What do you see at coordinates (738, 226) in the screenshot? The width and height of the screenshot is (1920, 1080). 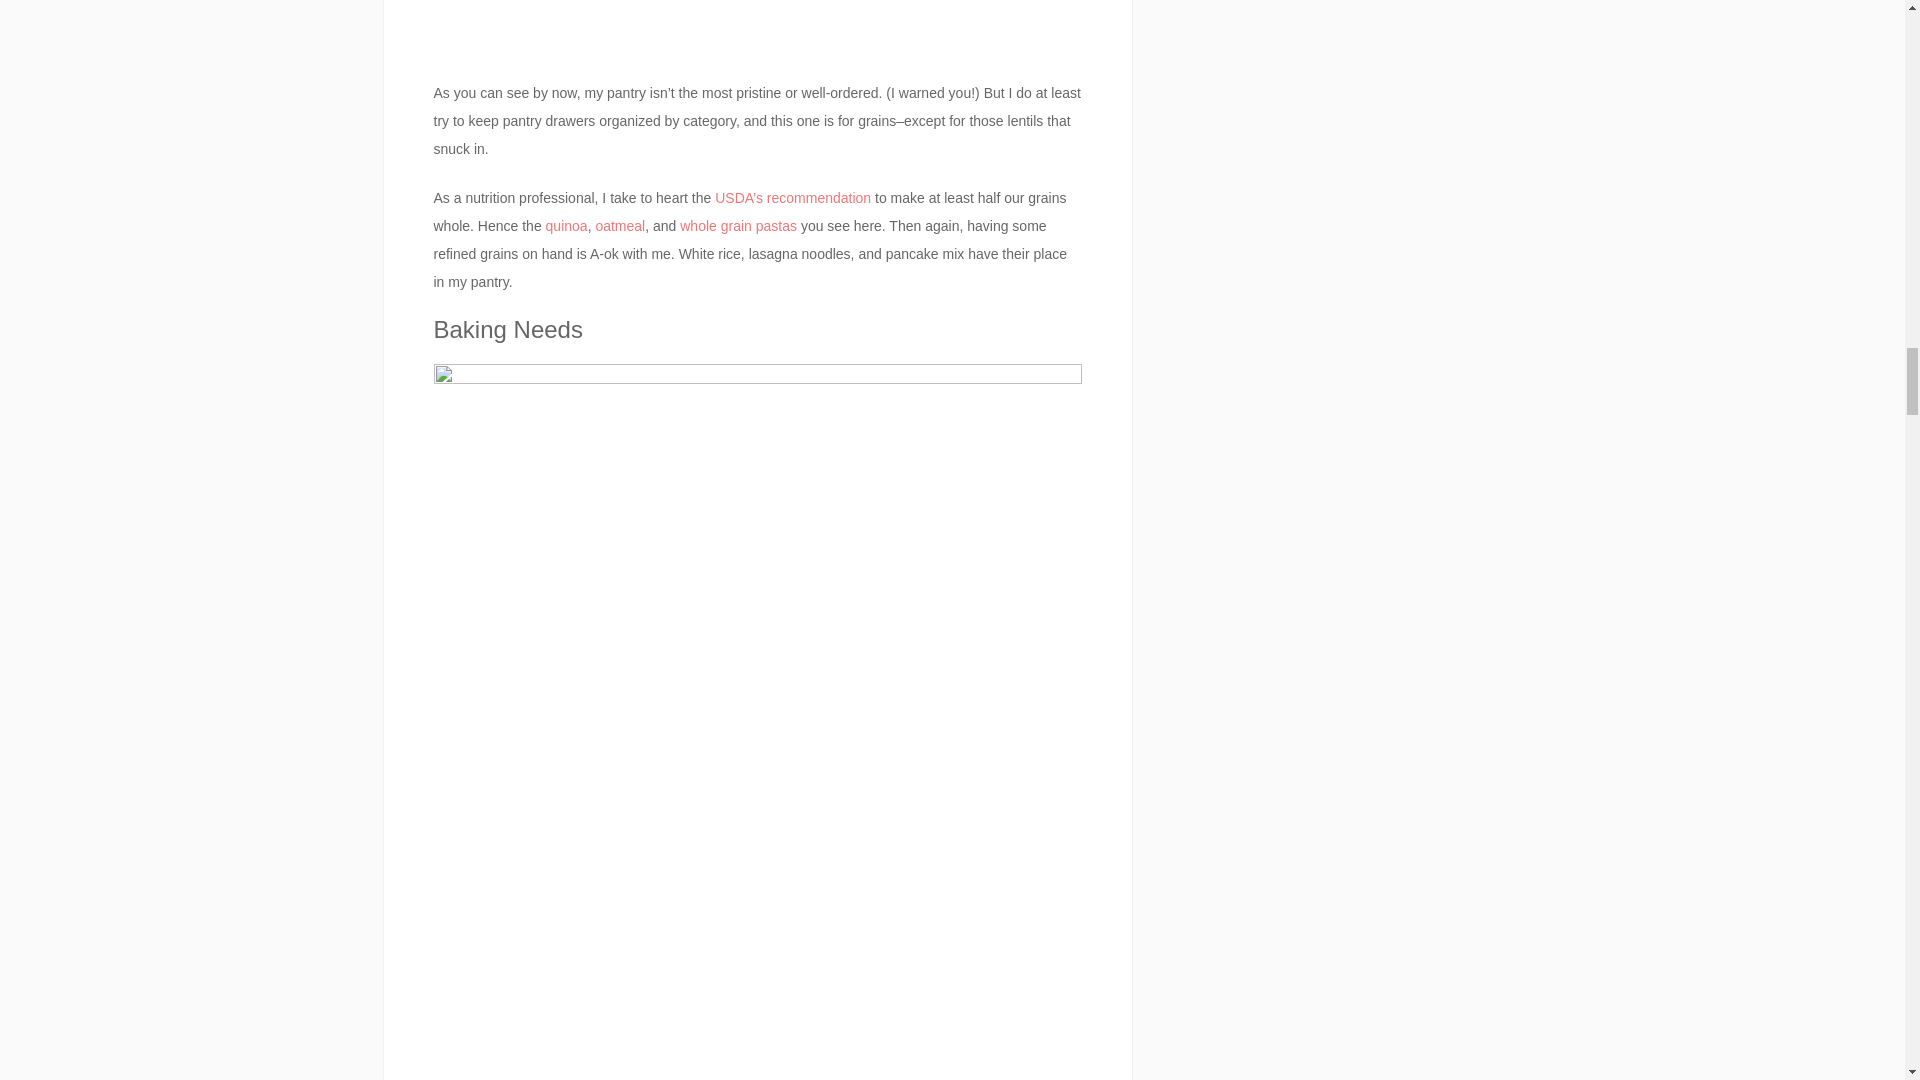 I see `whole grain pastas` at bounding box center [738, 226].